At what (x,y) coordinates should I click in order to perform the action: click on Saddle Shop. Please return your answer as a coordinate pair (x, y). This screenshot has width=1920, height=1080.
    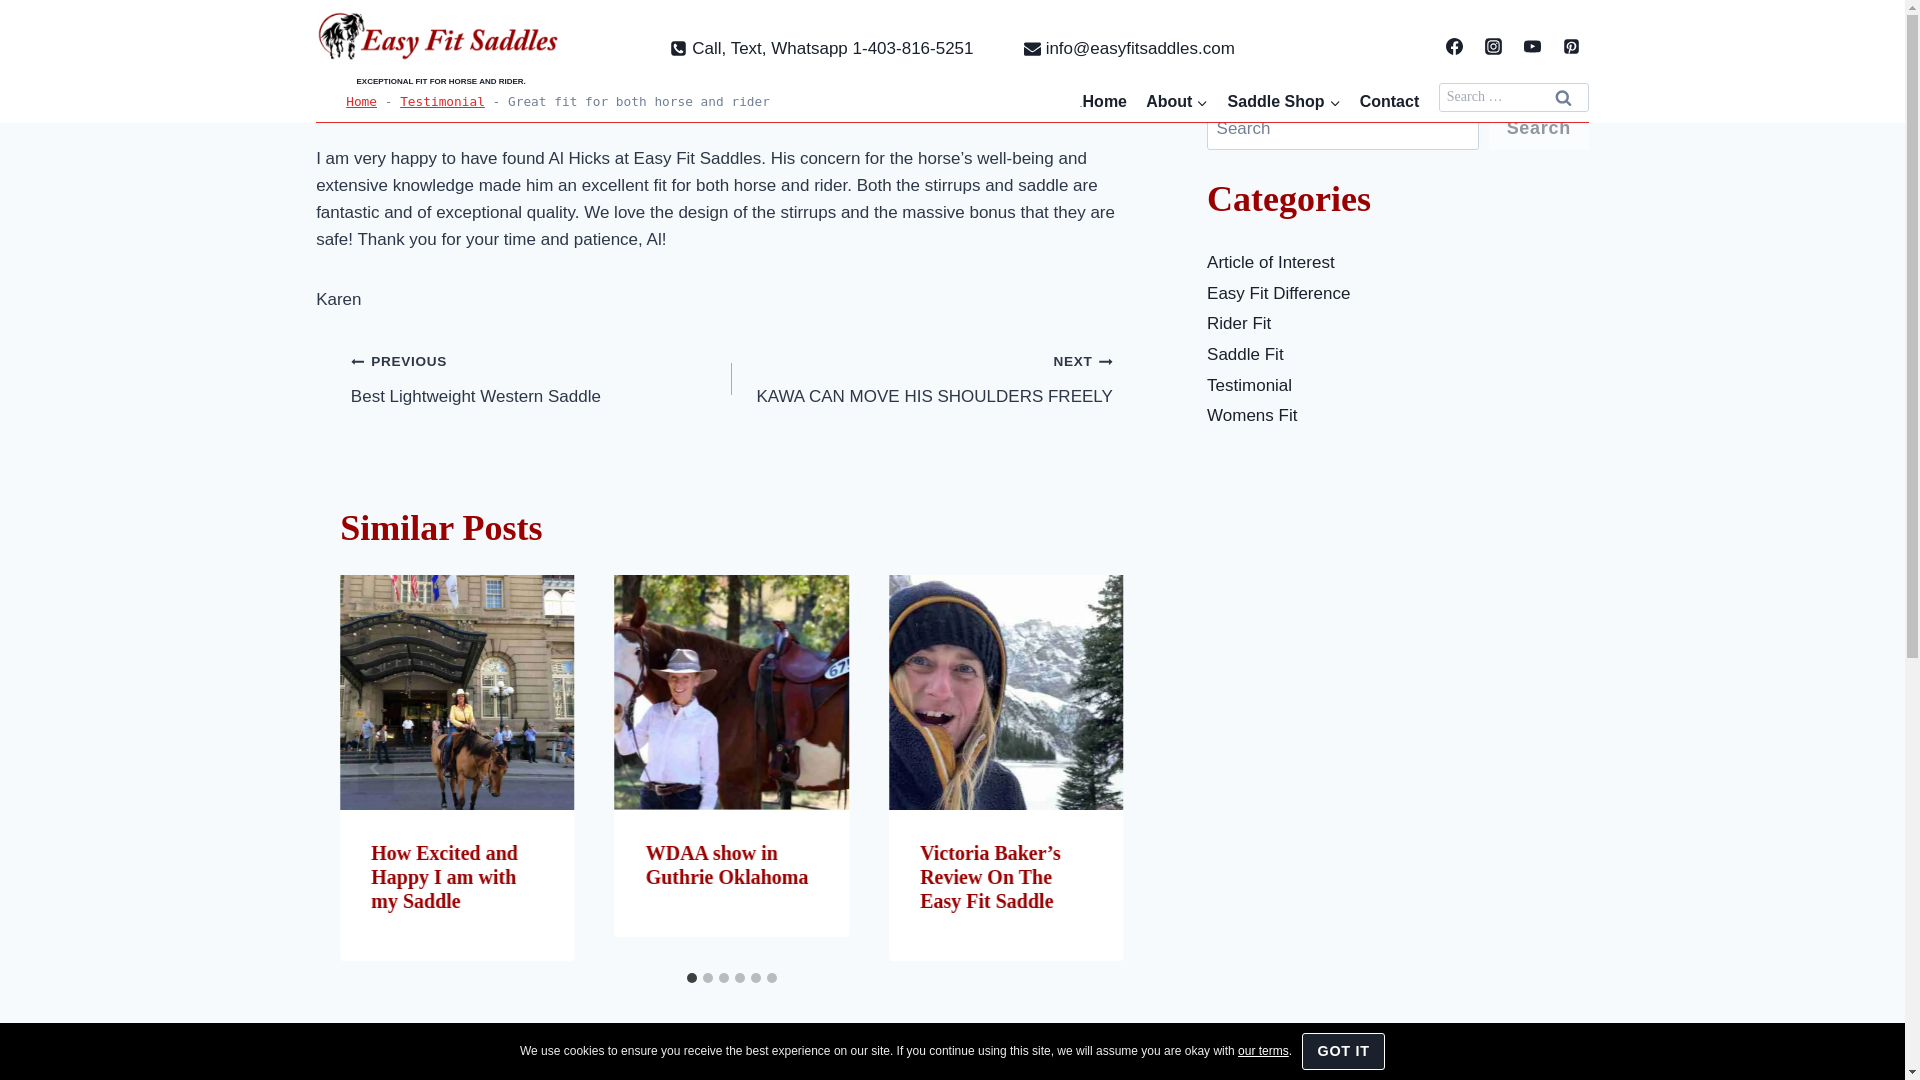
    Looking at the image, I should click on (1283, 101).